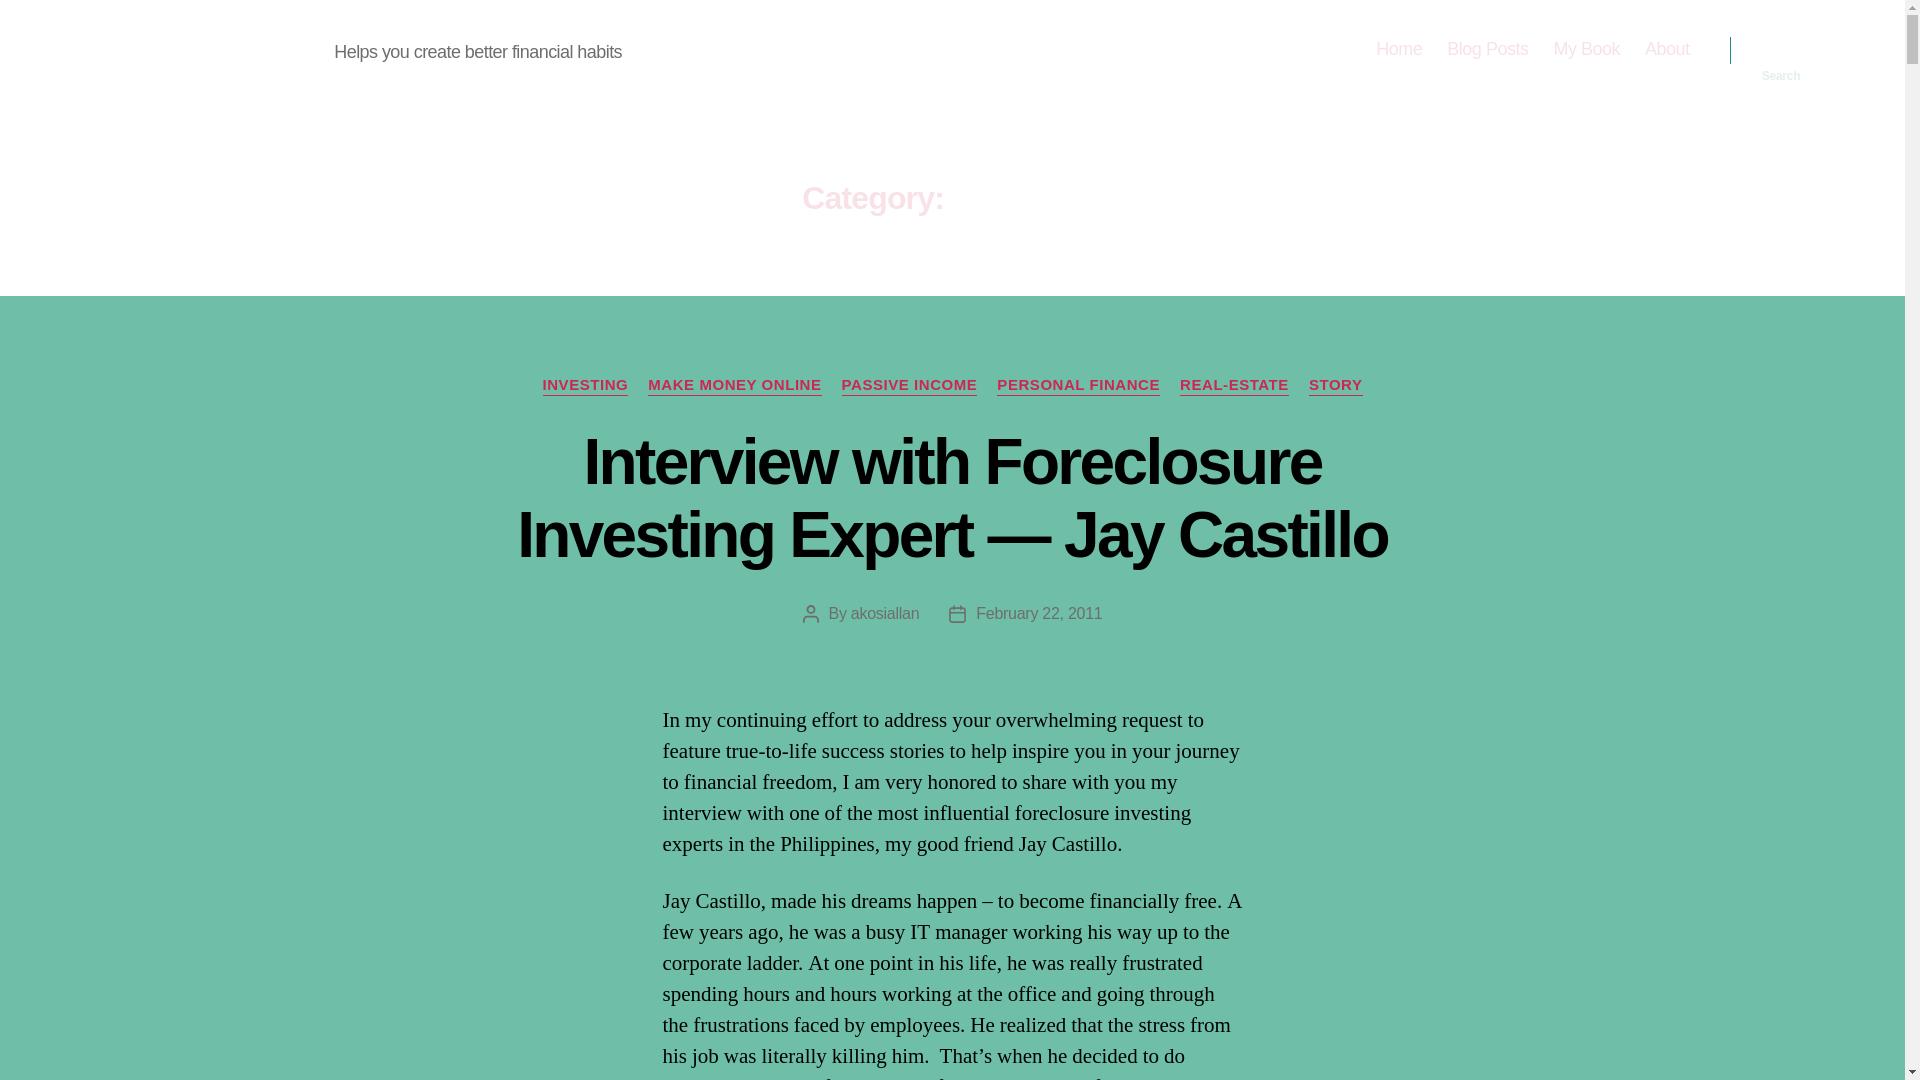 The height and width of the screenshot is (1080, 1920). What do you see at coordinates (1234, 386) in the screenshot?
I see `REAL-ESTATE` at bounding box center [1234, 386].